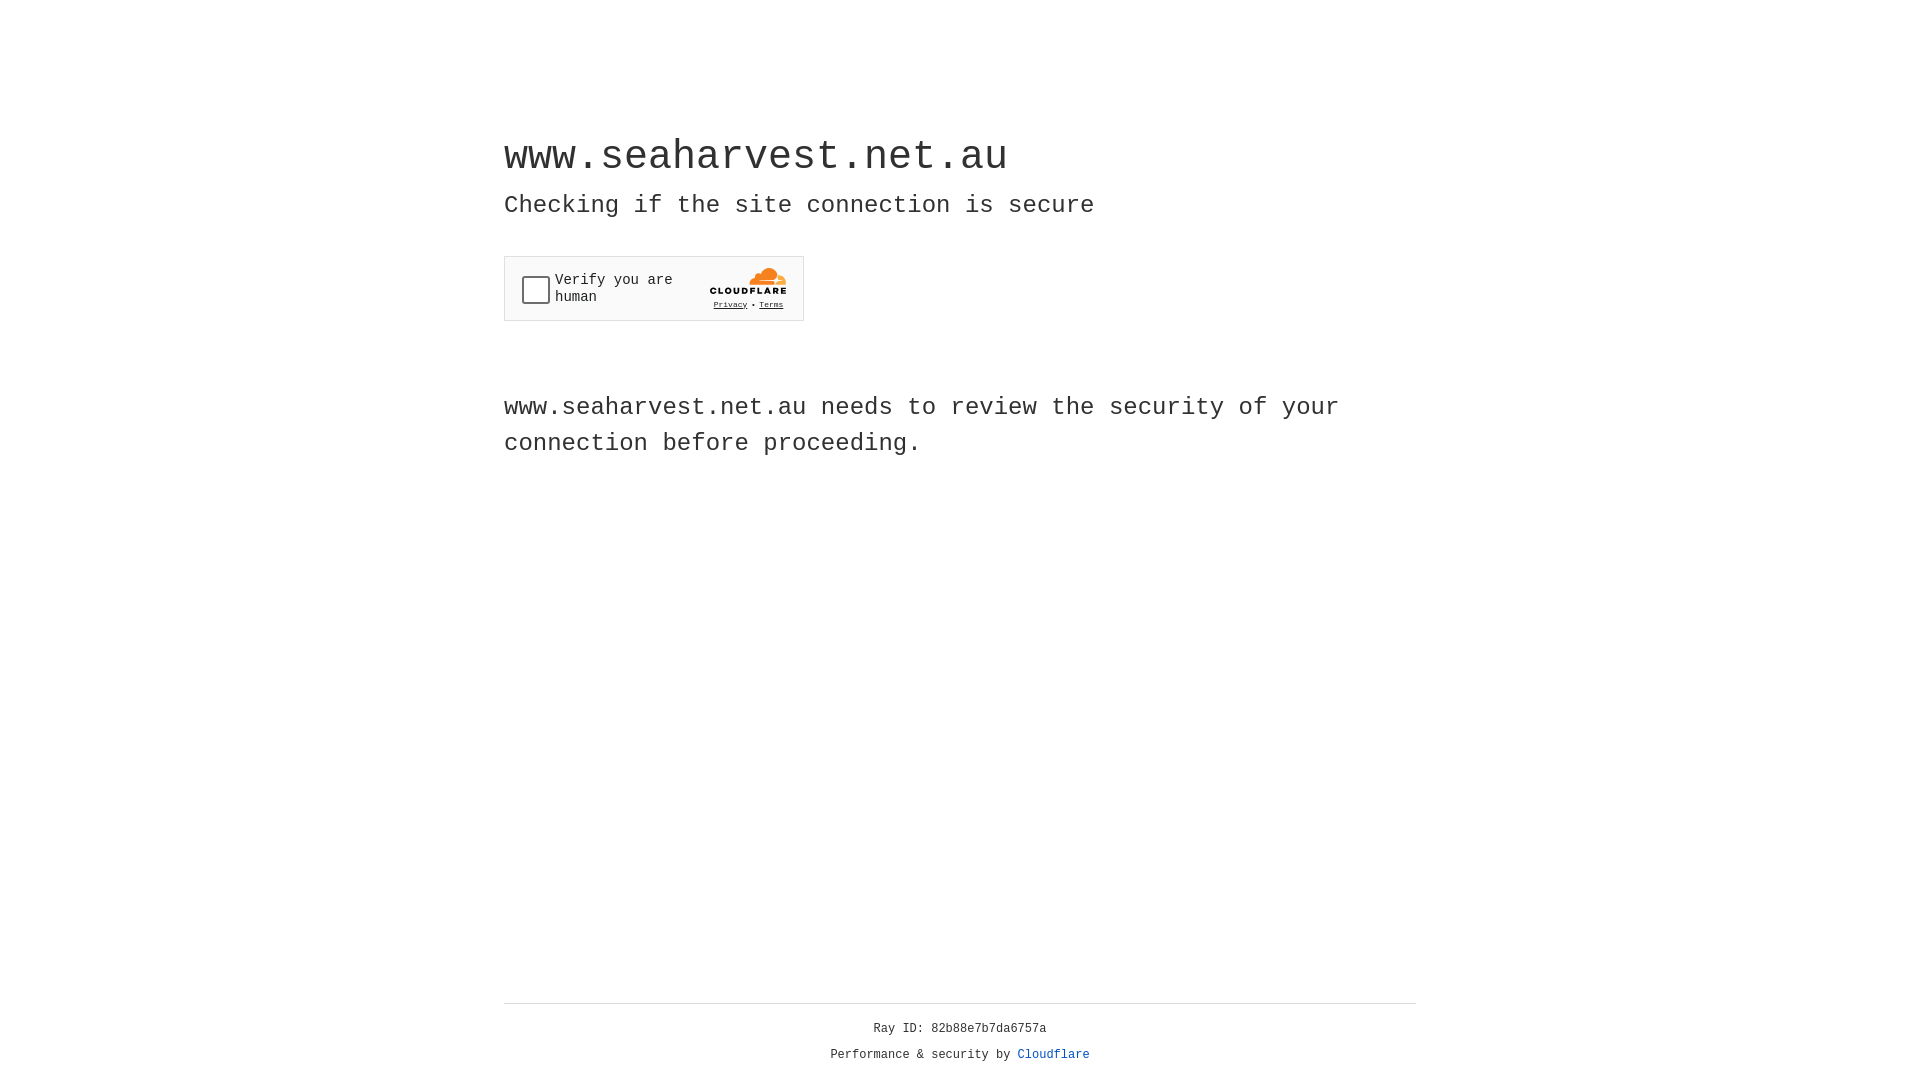 Image resolution: width=1920 pixels, height=1080 pixels. I want to click on Cloudflare, so click(1054, 1055).